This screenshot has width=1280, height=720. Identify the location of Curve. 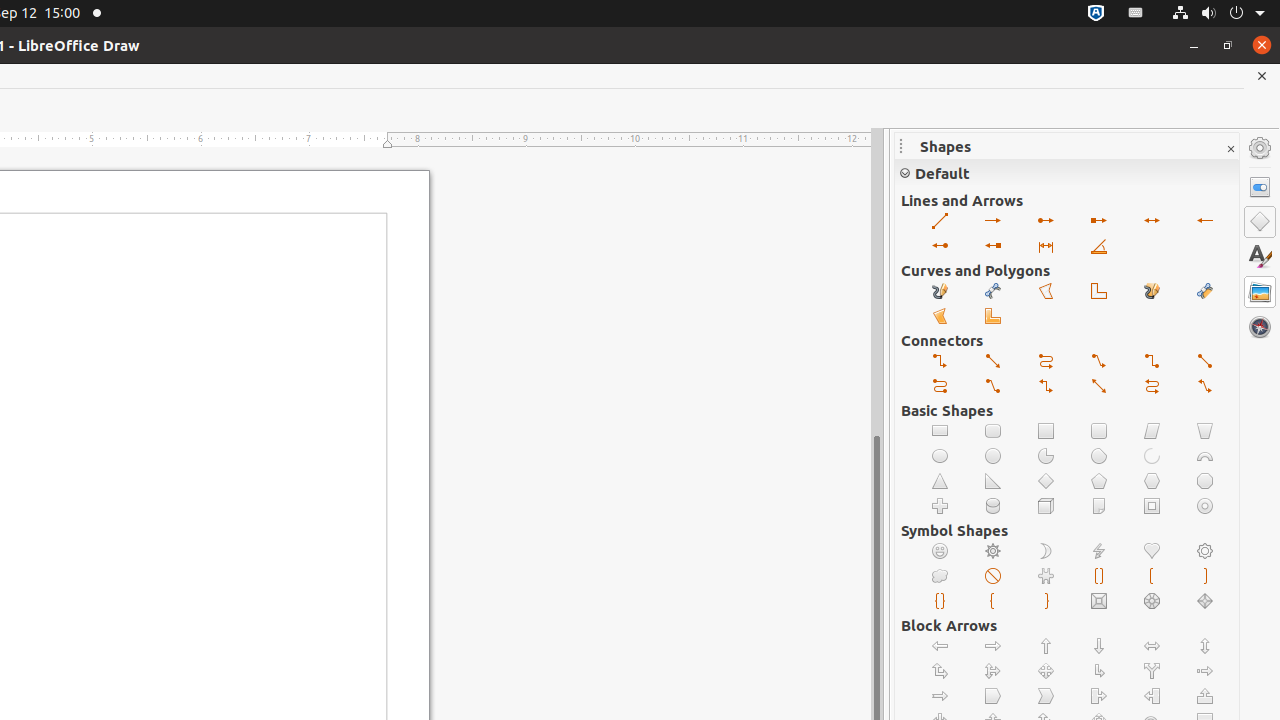
(994, 292).